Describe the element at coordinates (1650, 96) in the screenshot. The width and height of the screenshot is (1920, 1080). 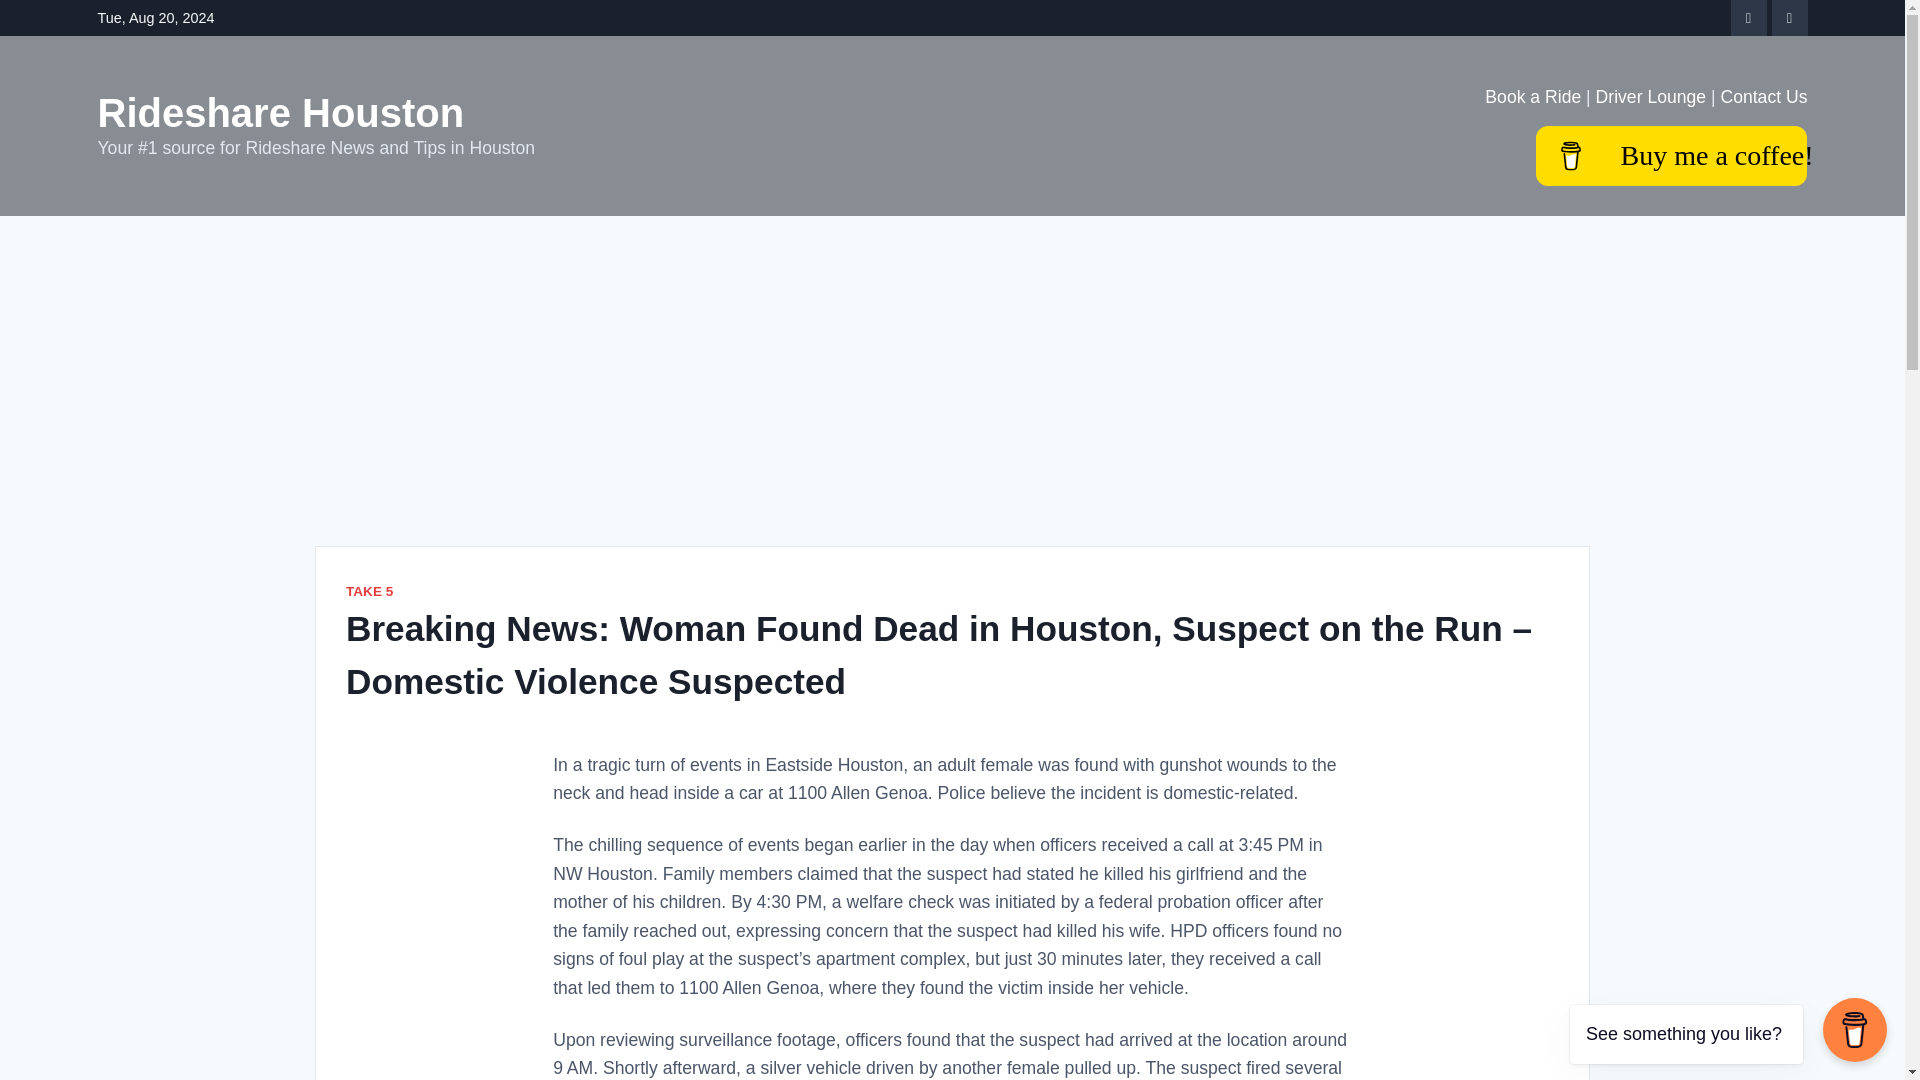
I see `Driver Lounge` at that location.